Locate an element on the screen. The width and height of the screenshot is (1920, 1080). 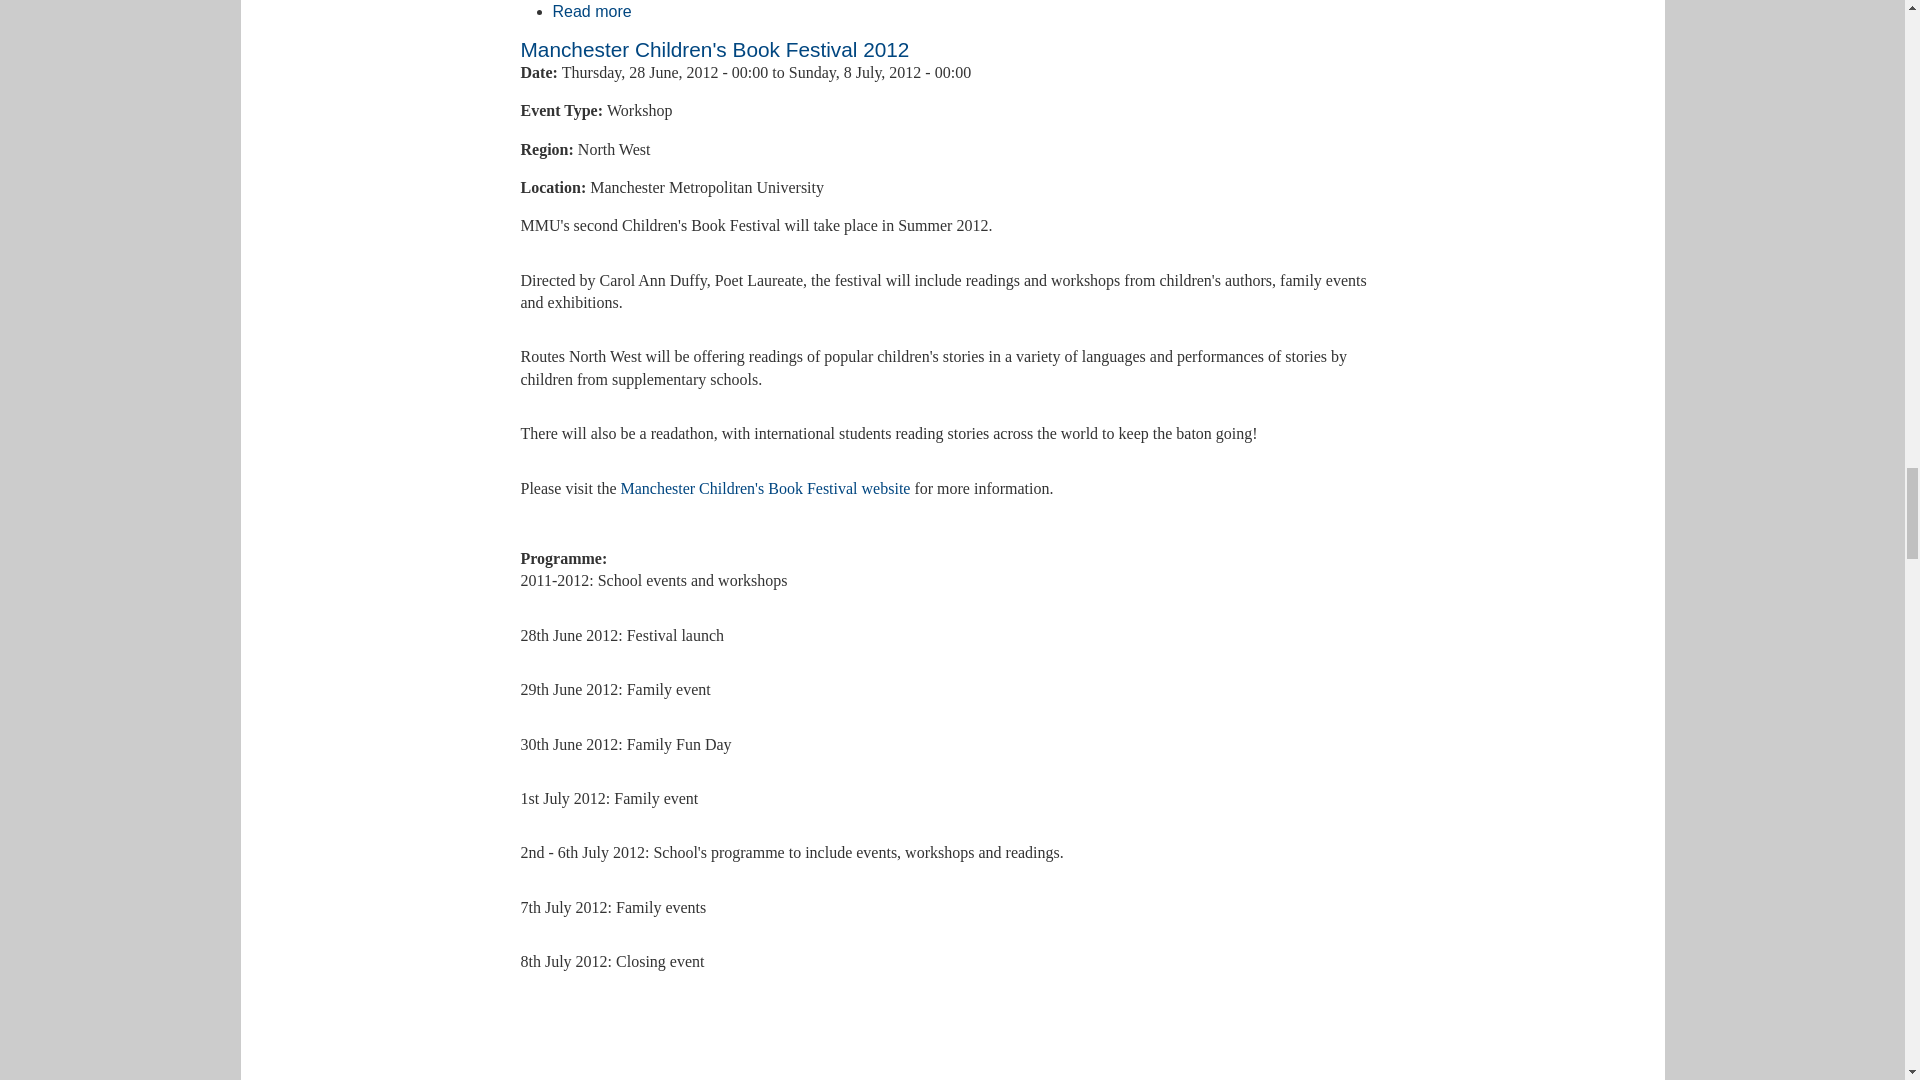
Manchester Children's Book Festival website is located at coordinates (592, 1078).